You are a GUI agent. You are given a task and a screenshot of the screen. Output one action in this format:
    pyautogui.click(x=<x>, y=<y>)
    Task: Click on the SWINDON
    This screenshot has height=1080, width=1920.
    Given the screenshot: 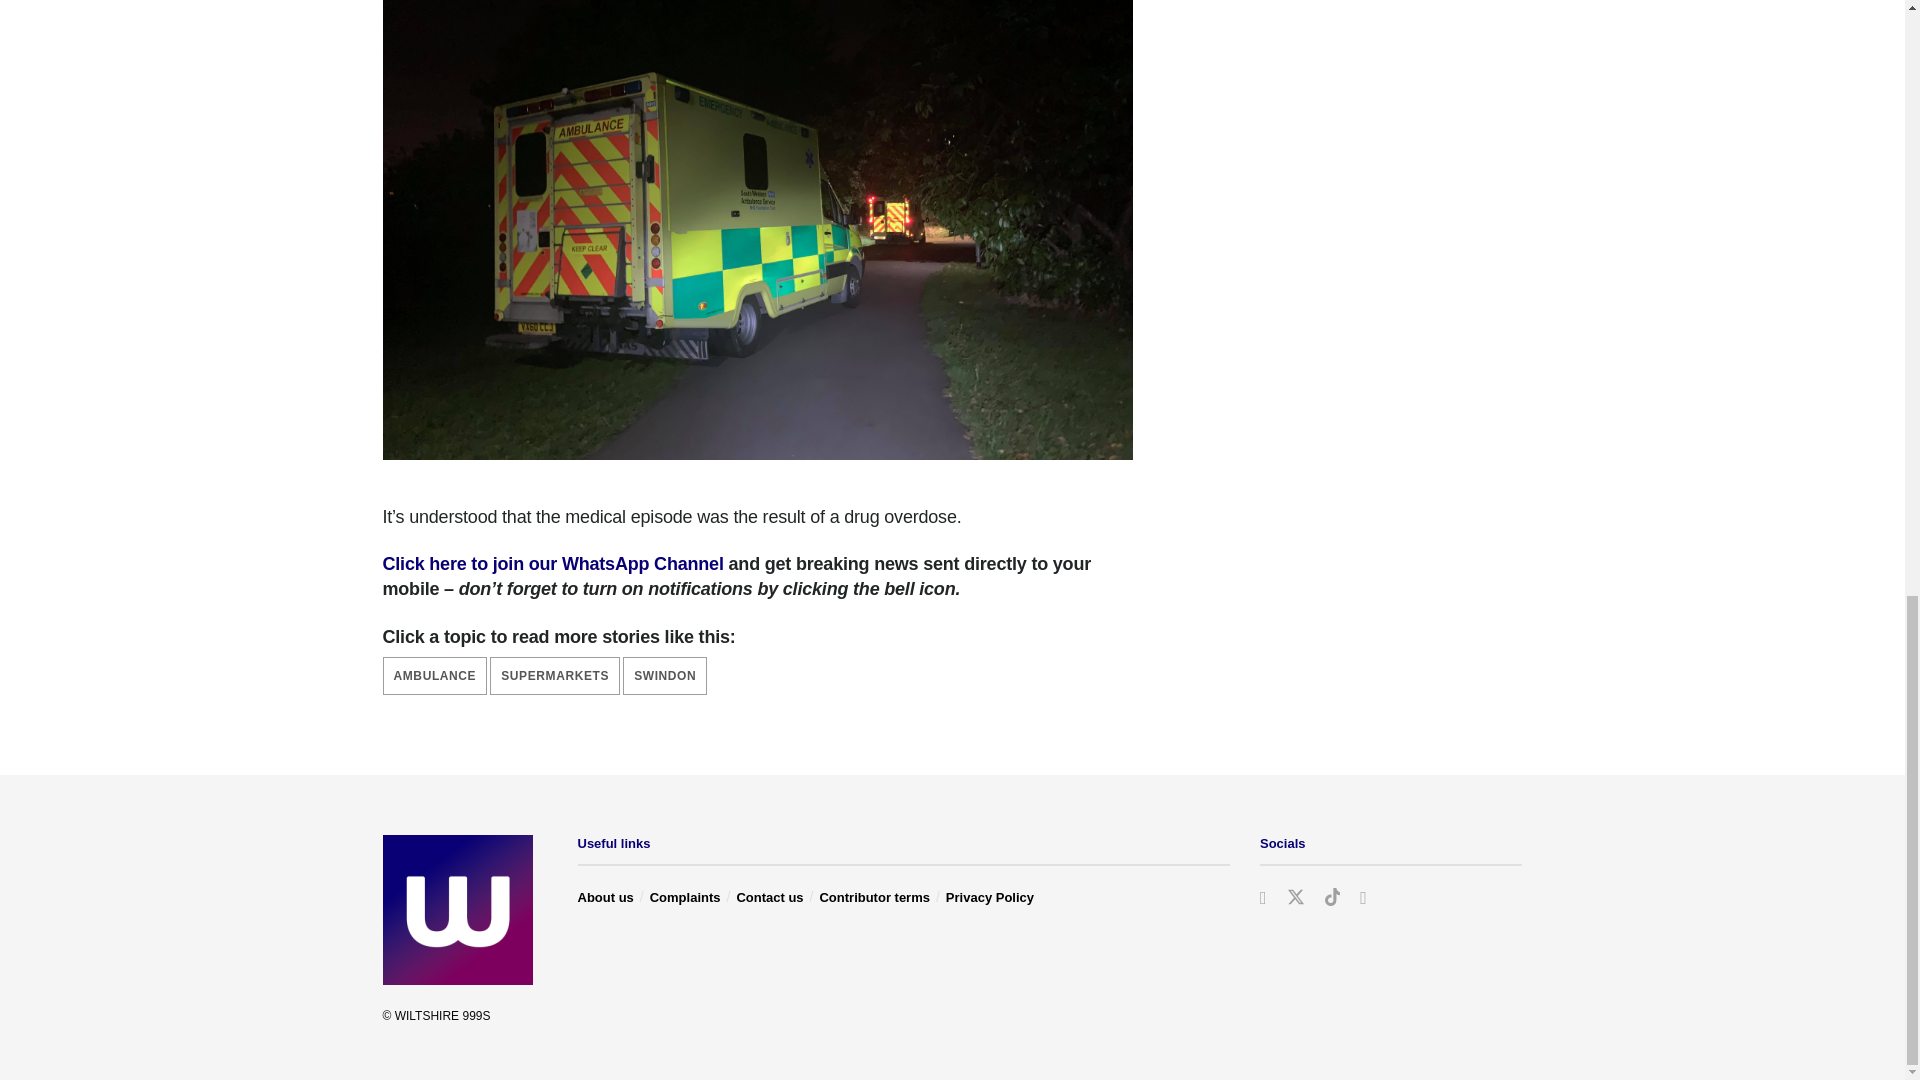 What is the action you would take?
    pyautogui.click(x=664, y=676)
    